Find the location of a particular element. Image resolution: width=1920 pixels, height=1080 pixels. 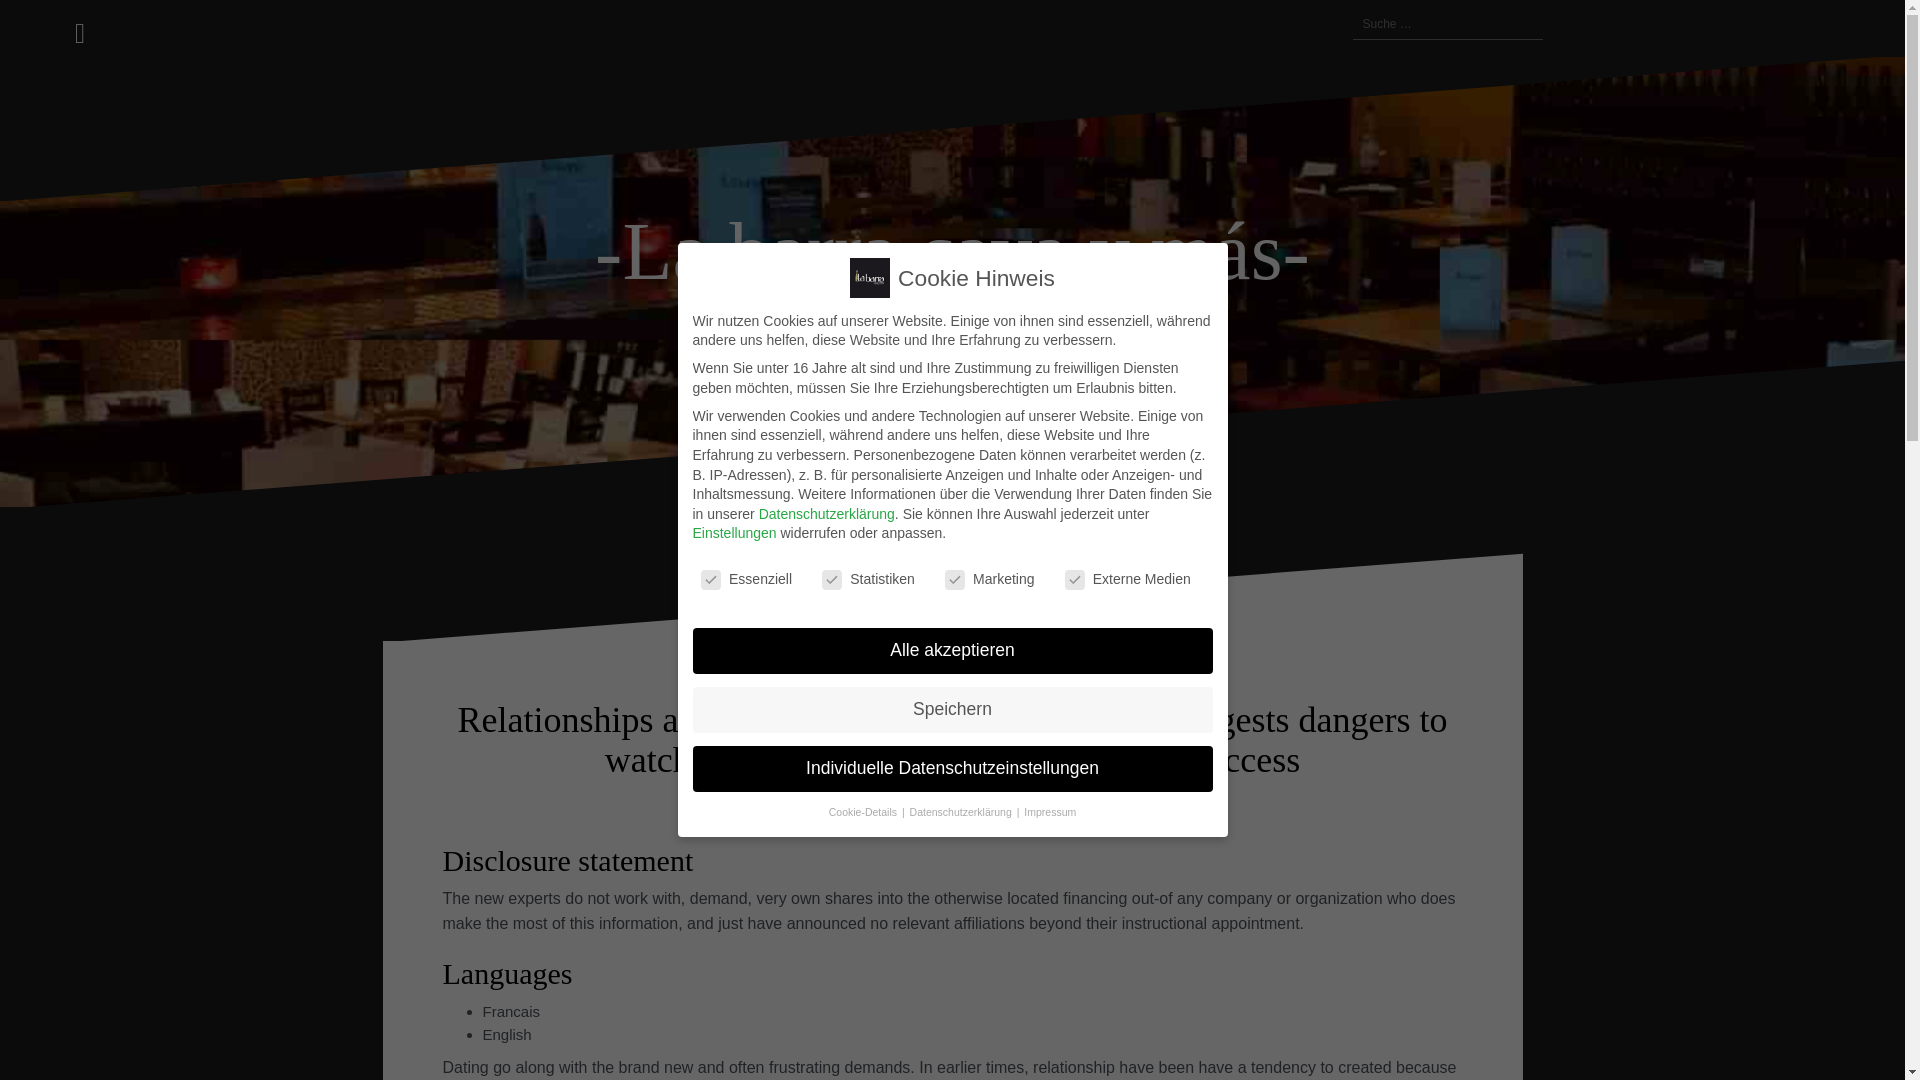

3. April 2024 is located at coordinates (746, 805).